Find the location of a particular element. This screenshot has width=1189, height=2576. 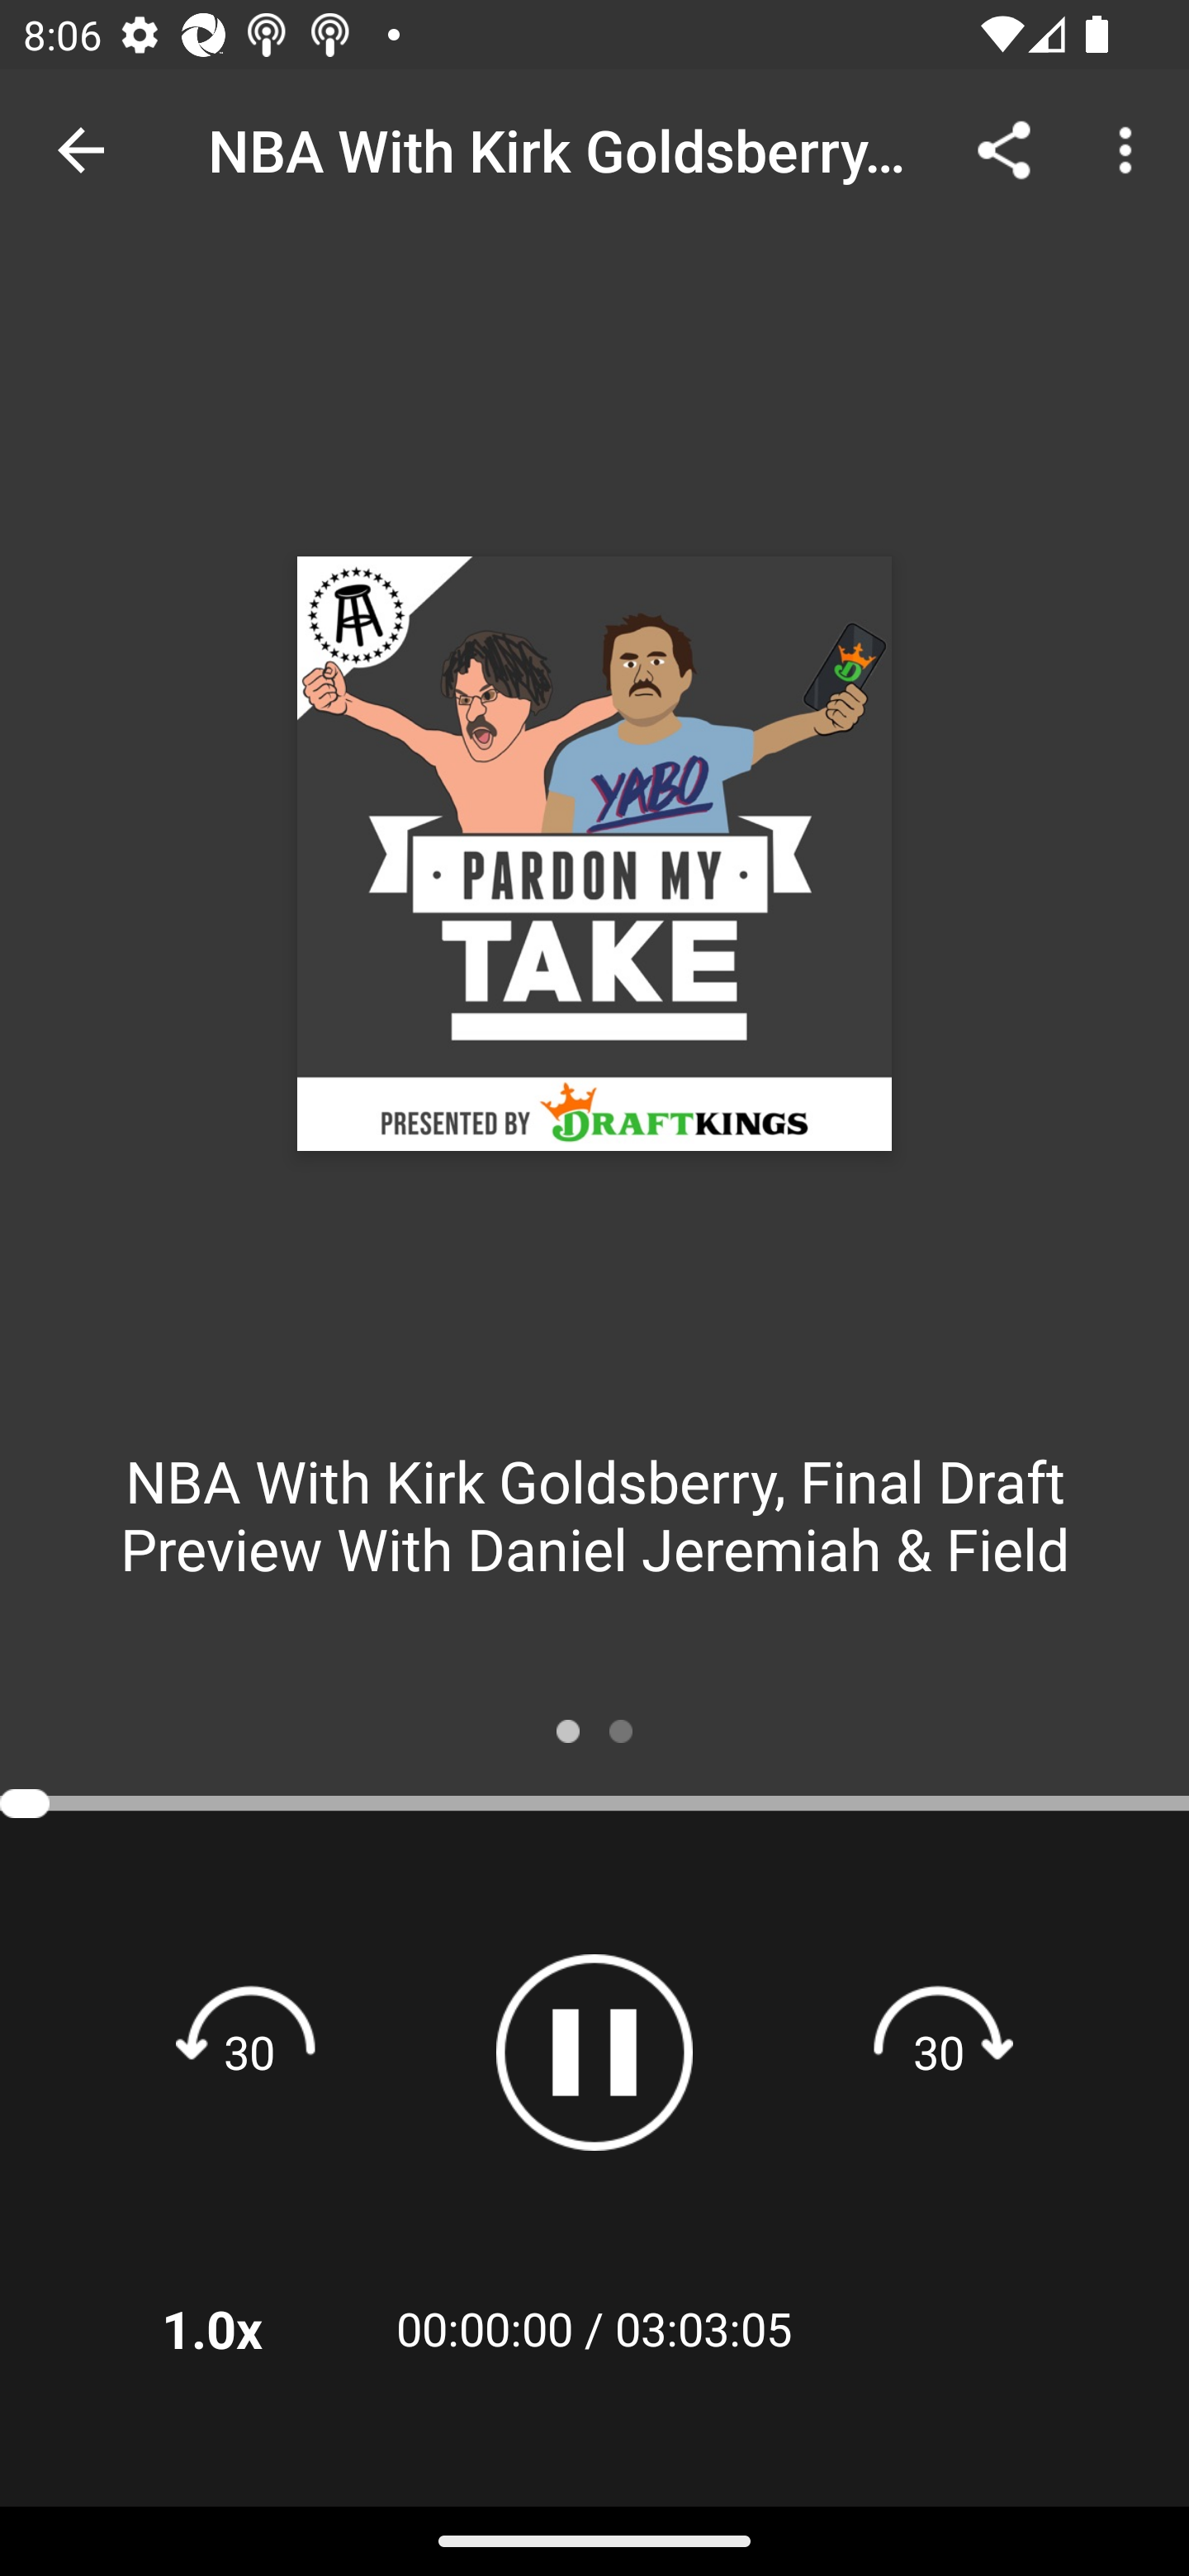

Fast forward is located at coordinates (939, 2051).